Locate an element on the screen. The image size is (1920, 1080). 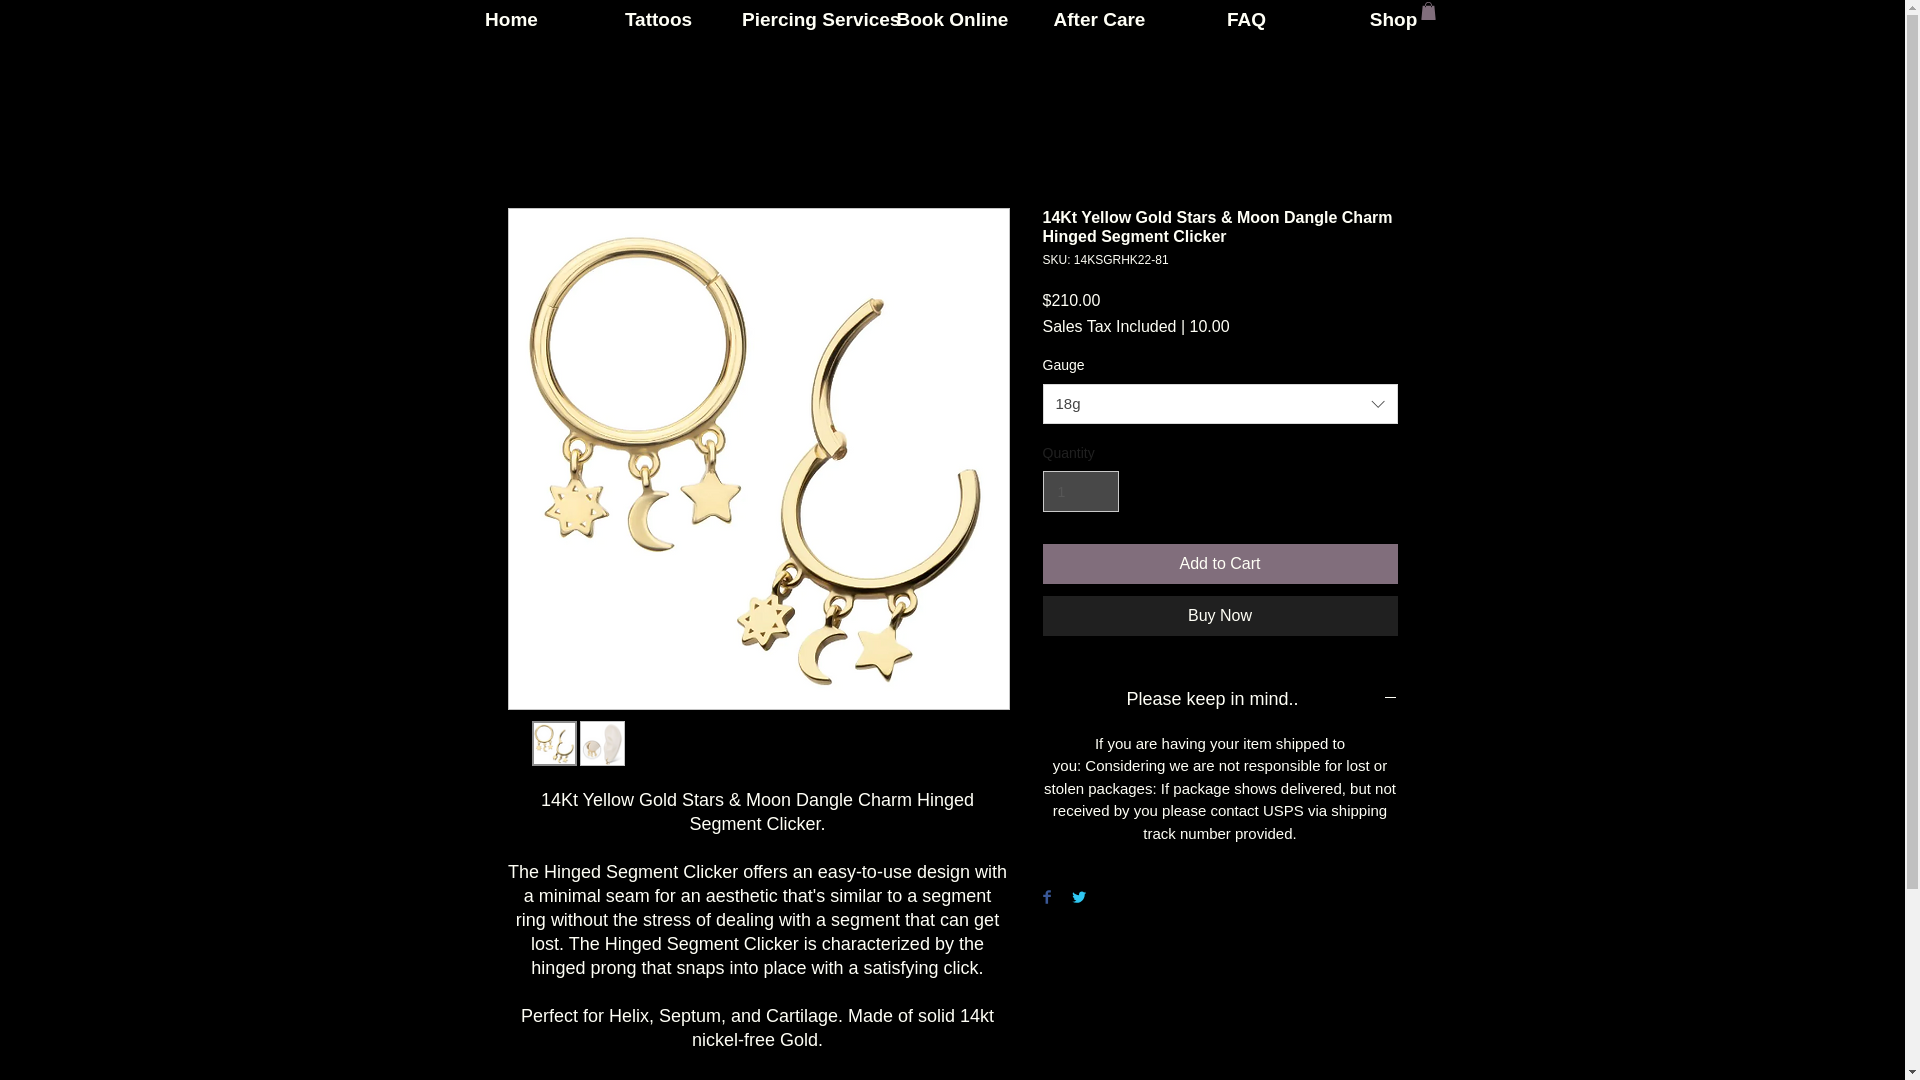
18g is located at coordinates (1220, 404).